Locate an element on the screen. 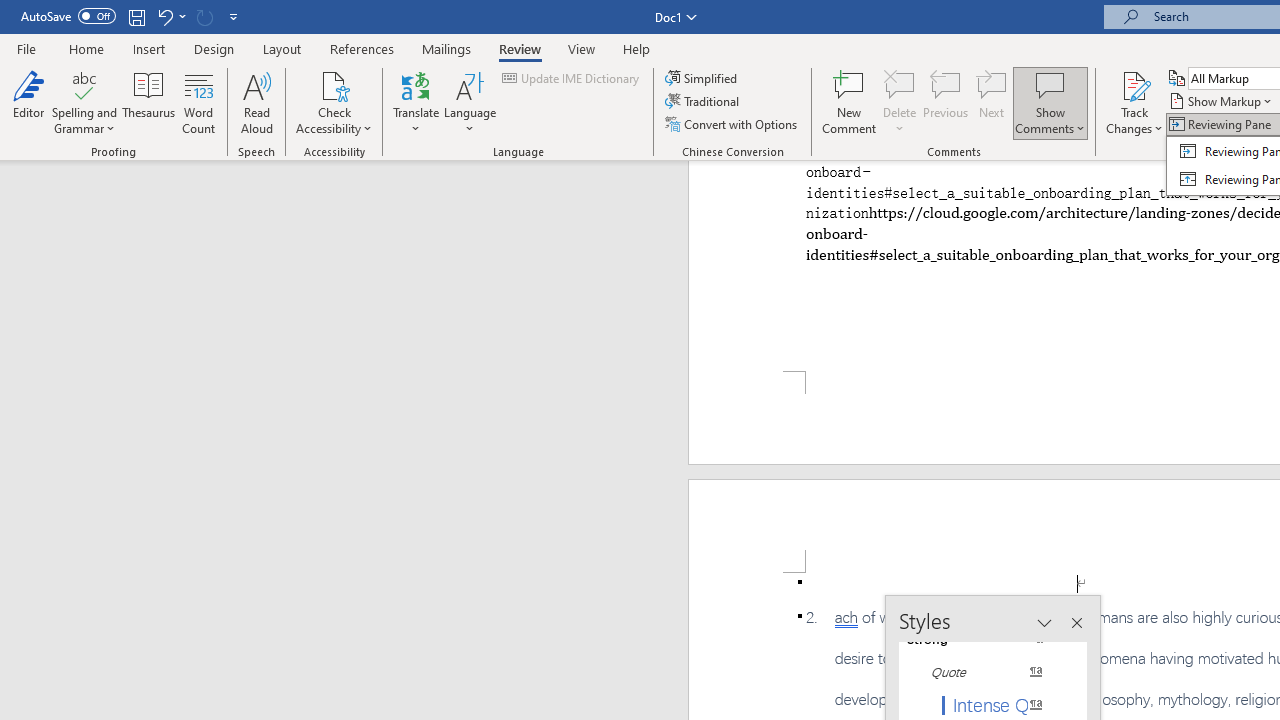  Convert with Options... is located at coordinates (732, 124).